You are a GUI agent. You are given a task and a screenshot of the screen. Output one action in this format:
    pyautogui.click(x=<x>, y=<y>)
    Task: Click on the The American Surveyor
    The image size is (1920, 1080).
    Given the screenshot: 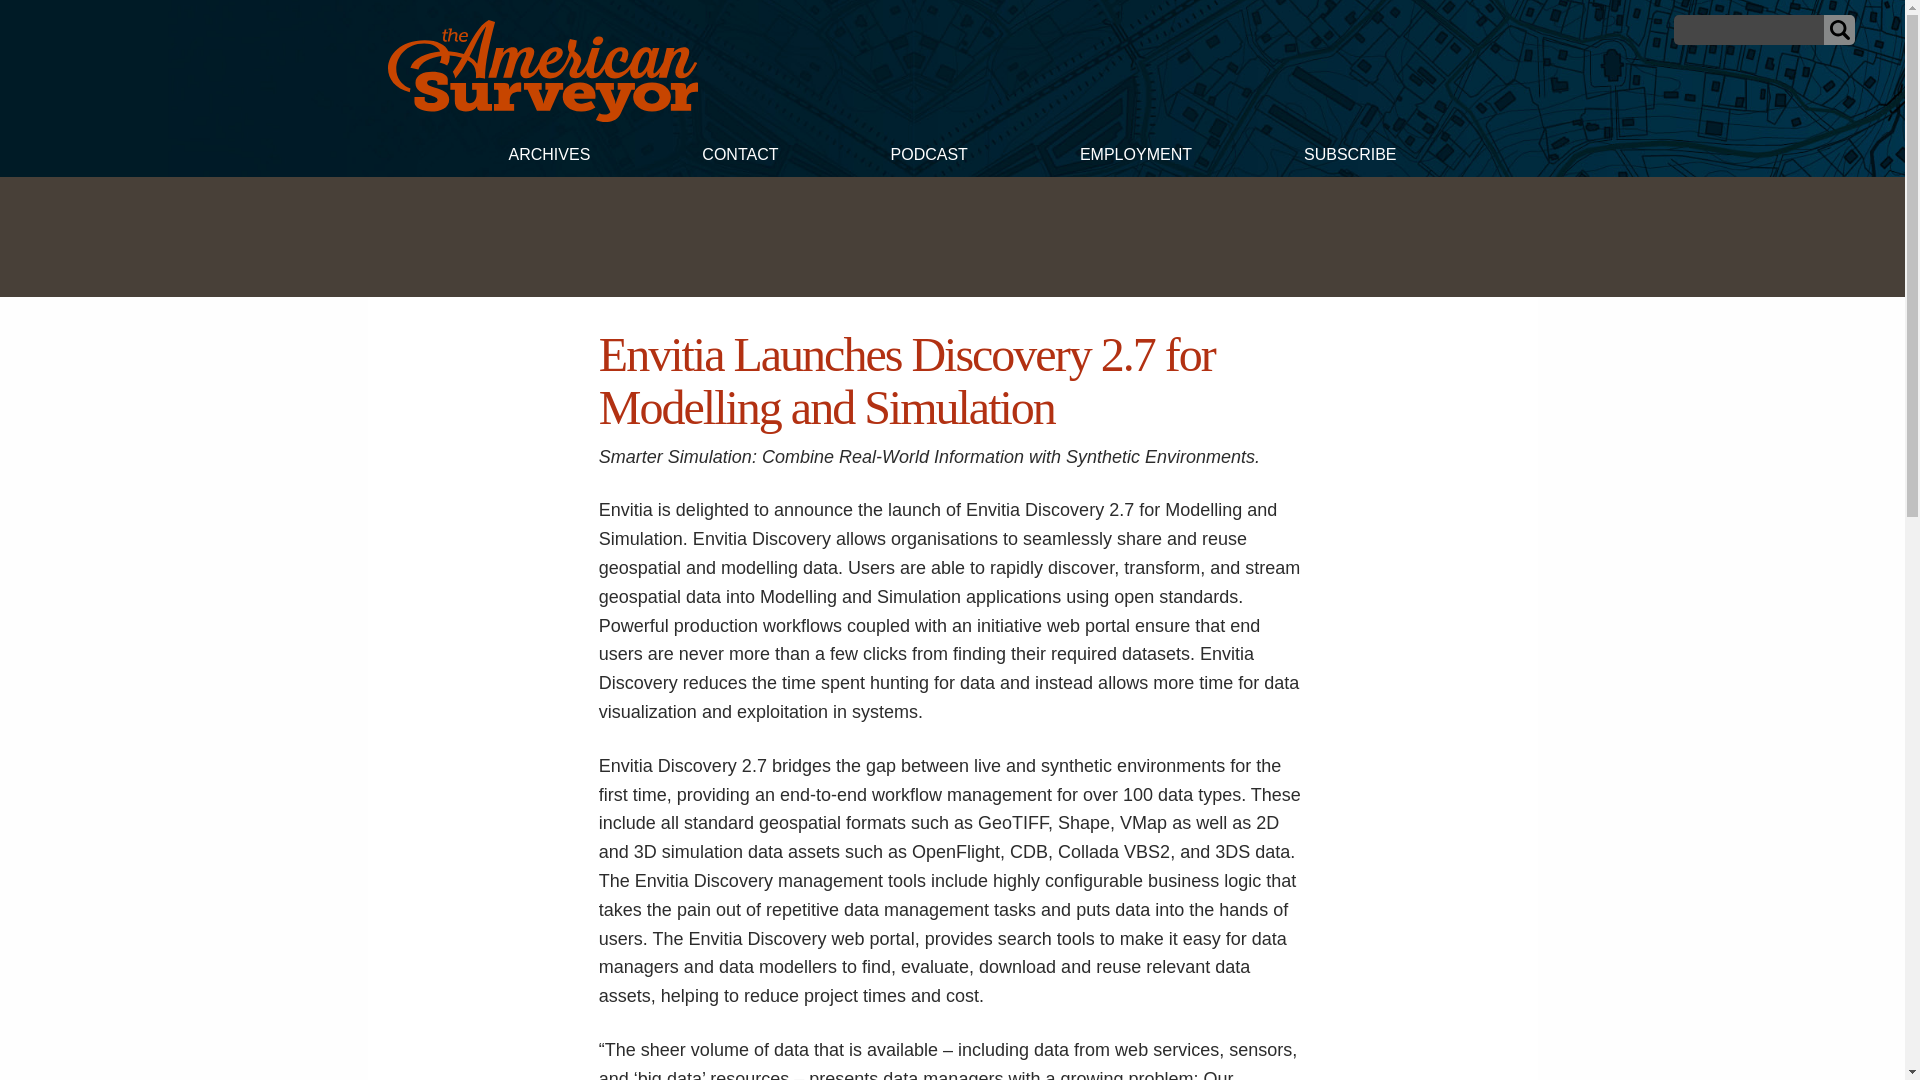 What is the action you would take?
    pyautogui.click(x=542, y=71)
    